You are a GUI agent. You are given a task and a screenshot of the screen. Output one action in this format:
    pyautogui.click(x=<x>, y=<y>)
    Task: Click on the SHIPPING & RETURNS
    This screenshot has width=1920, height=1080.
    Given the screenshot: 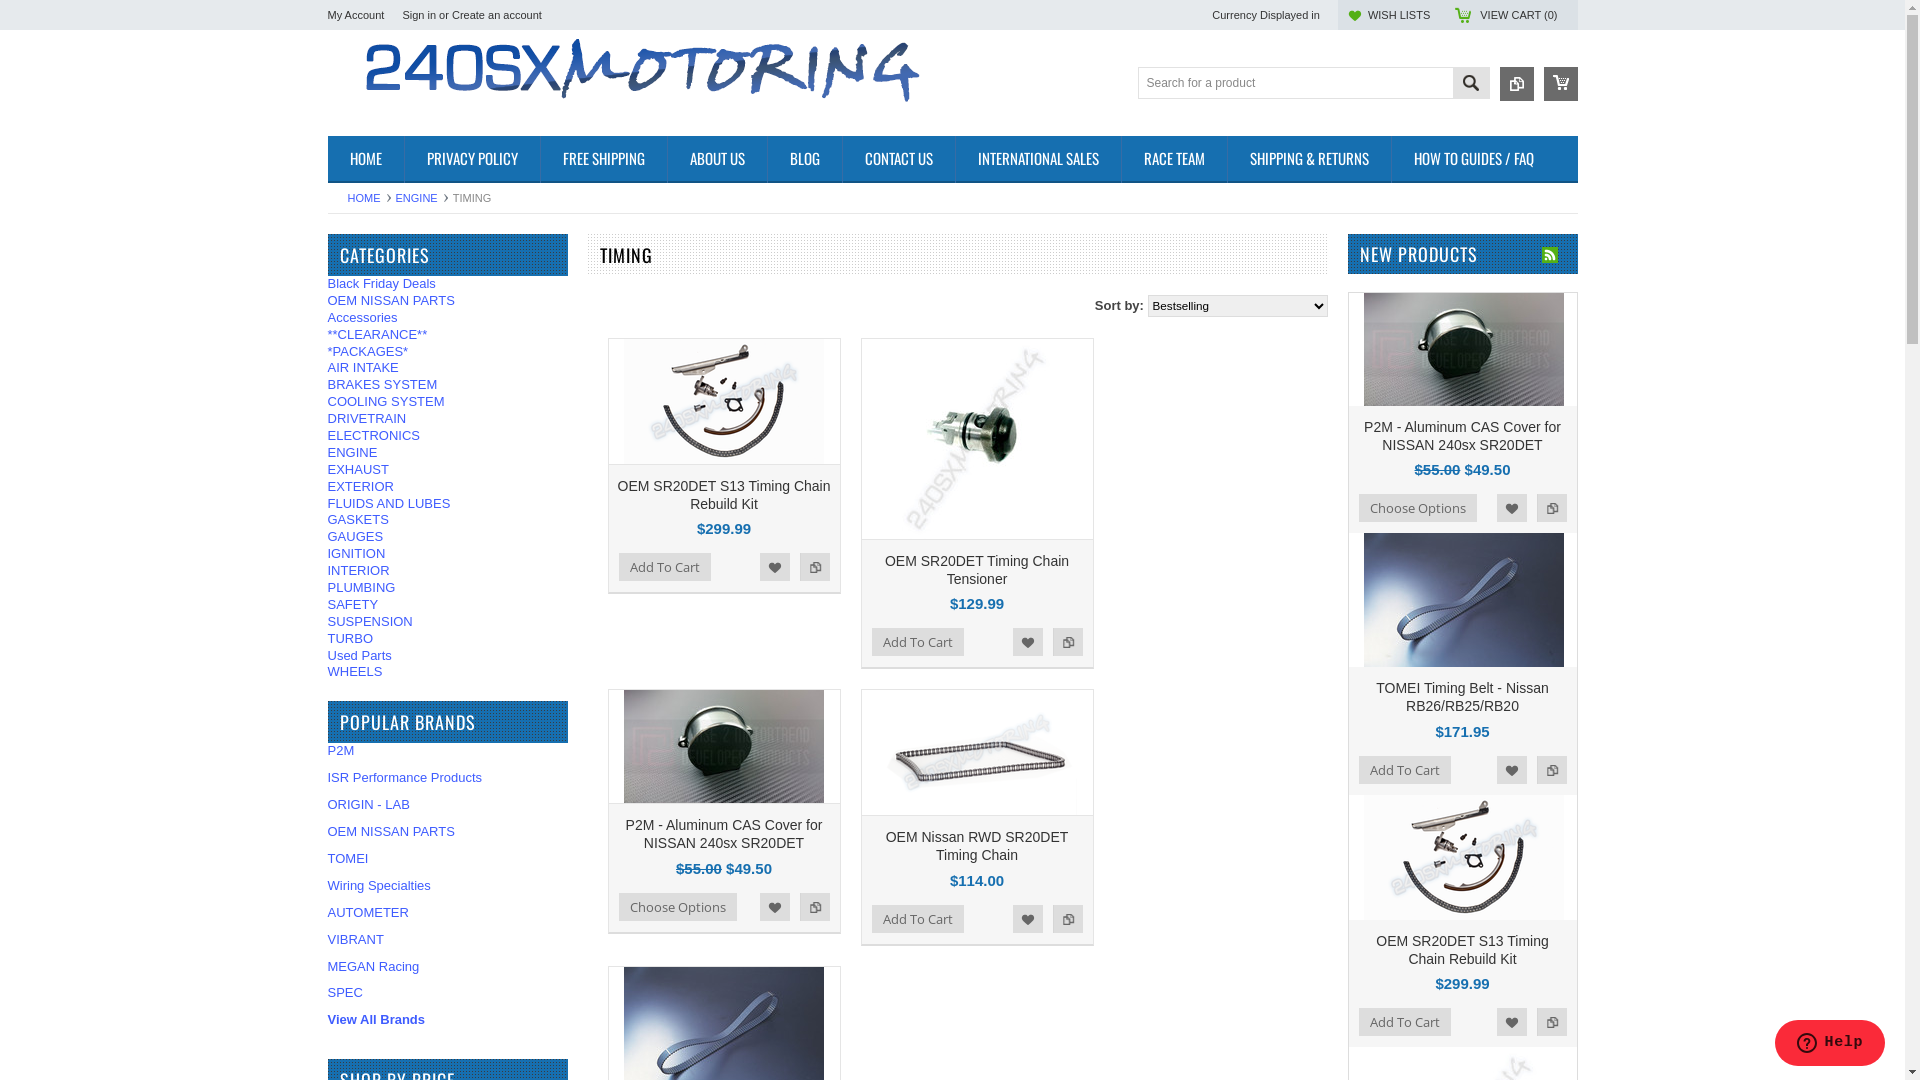 What is the action you would take?
    pyautogui.click(x=1308, y=160)
    